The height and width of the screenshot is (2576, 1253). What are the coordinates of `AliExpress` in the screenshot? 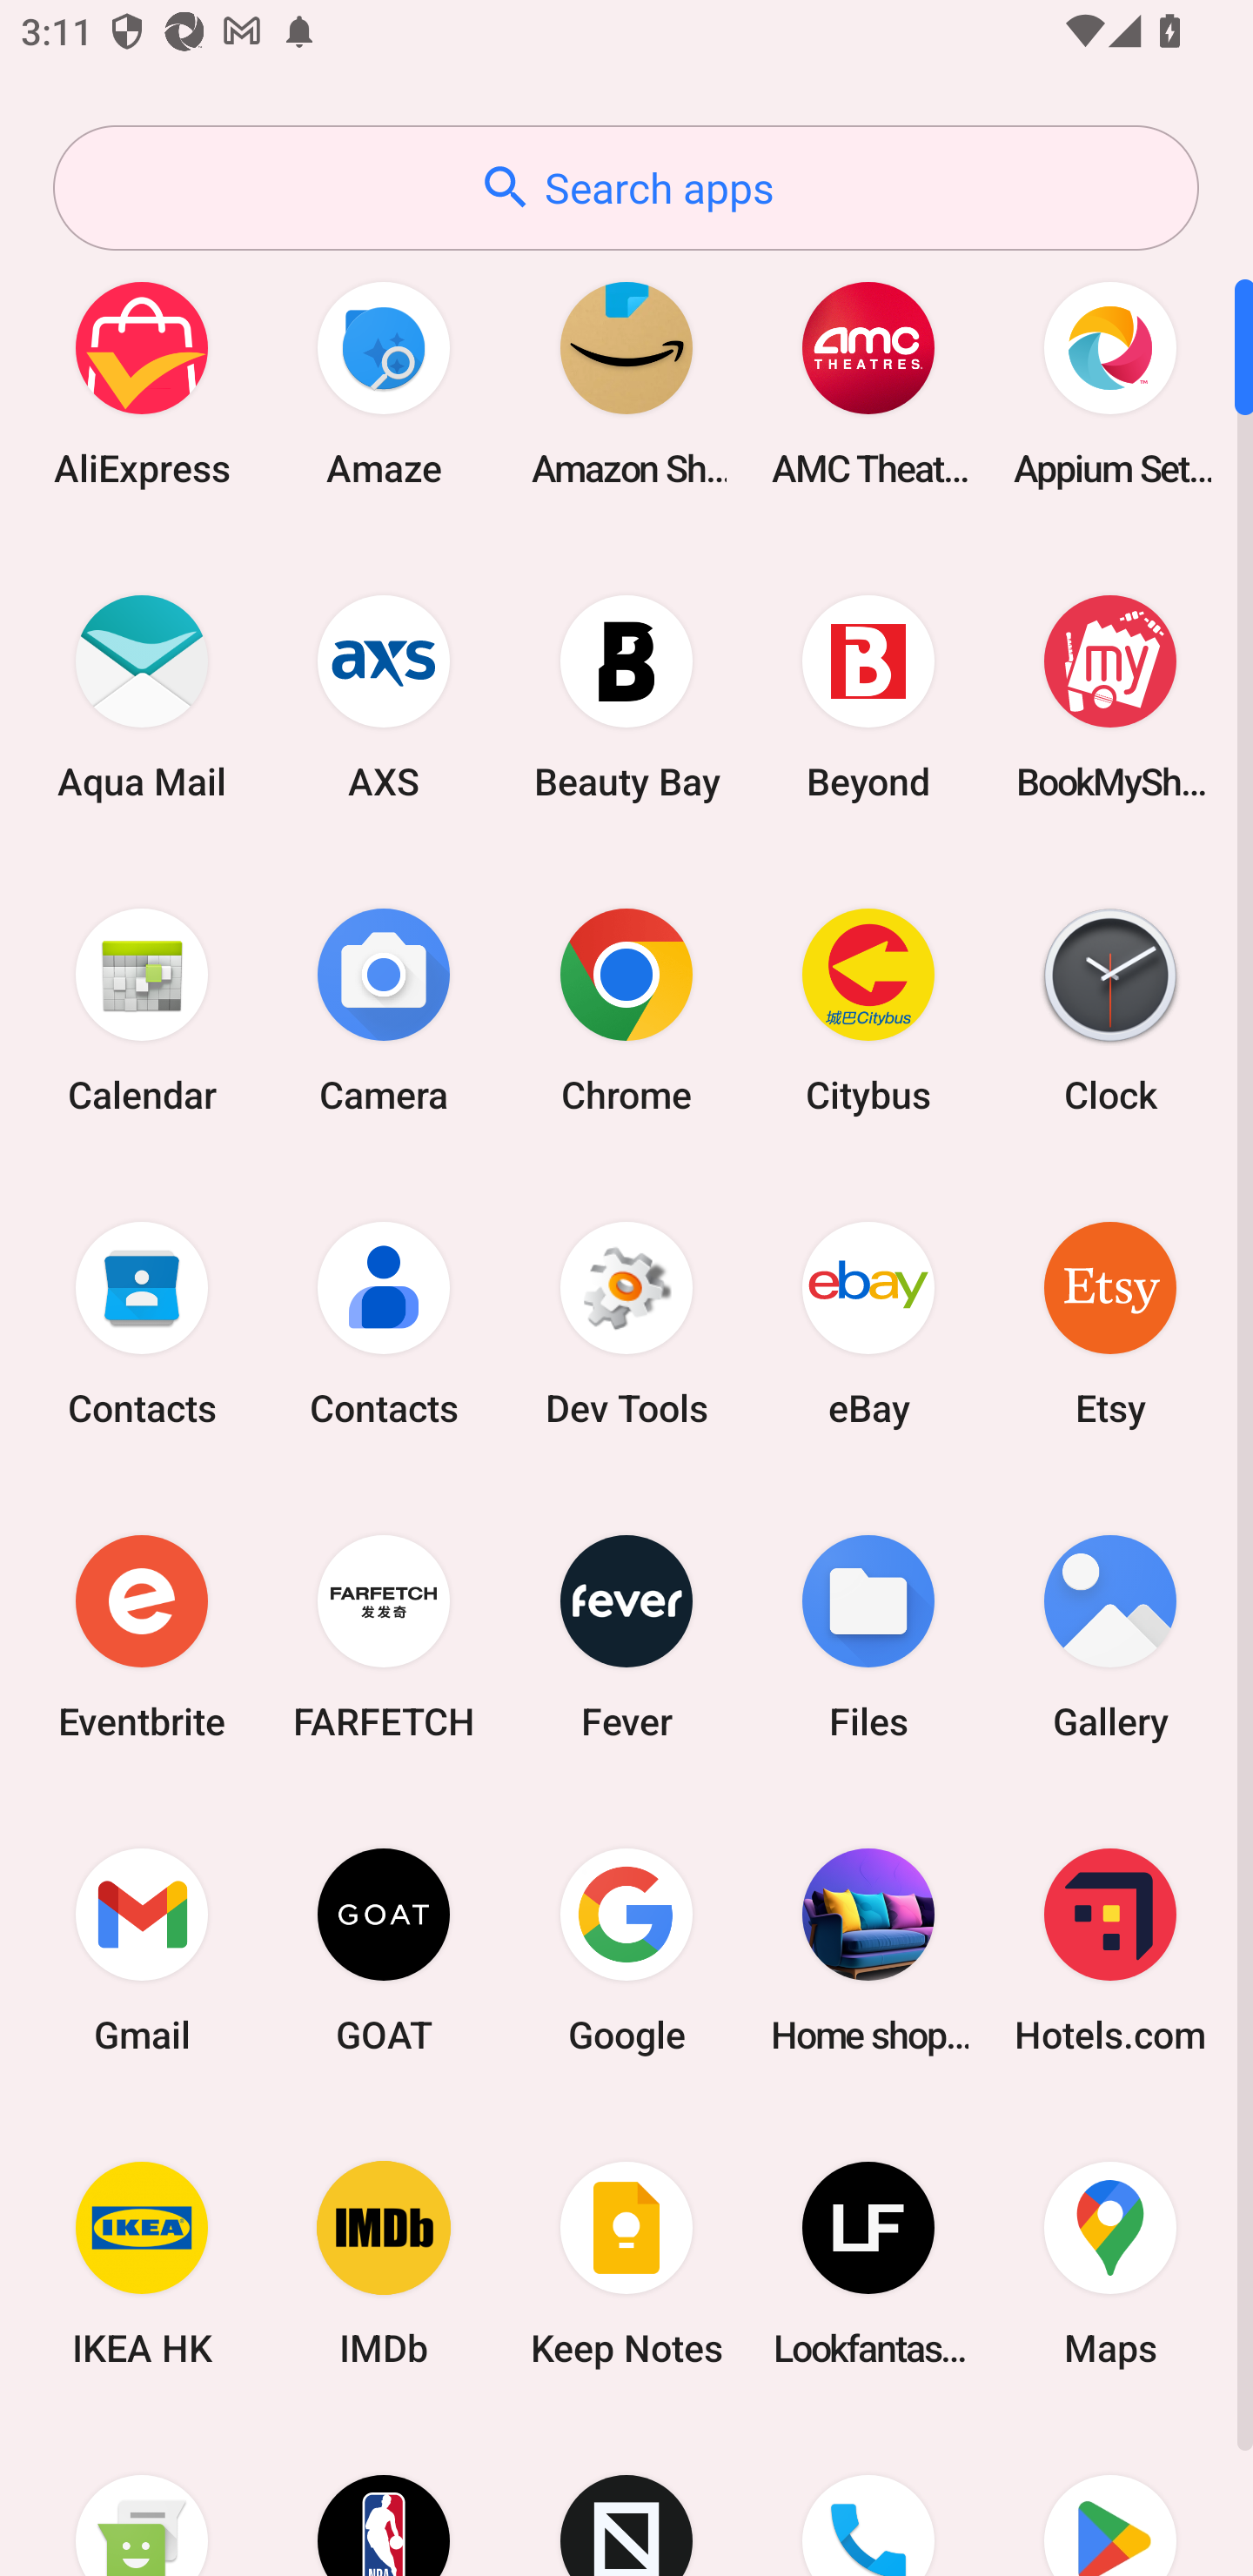 It's located at (142, 383).